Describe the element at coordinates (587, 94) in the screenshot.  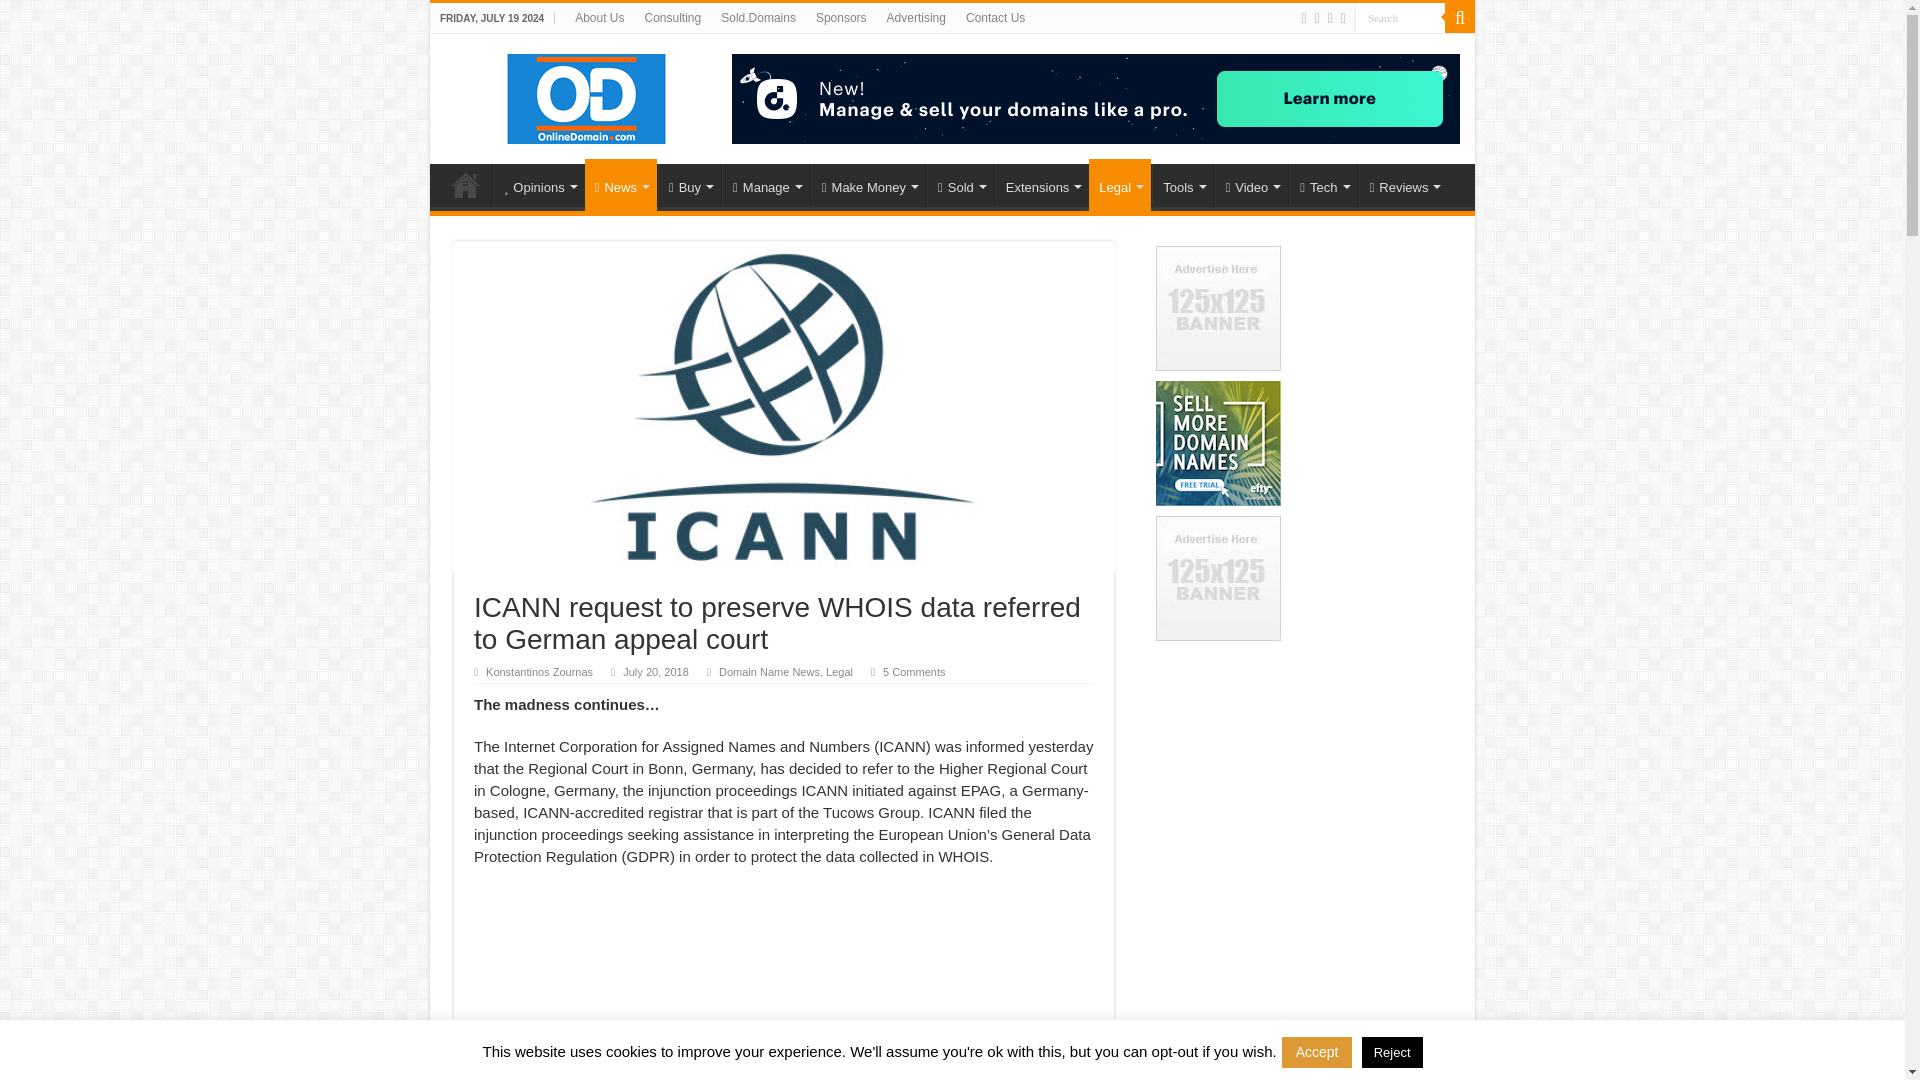
I see `OnlineDomain.com` at that location.